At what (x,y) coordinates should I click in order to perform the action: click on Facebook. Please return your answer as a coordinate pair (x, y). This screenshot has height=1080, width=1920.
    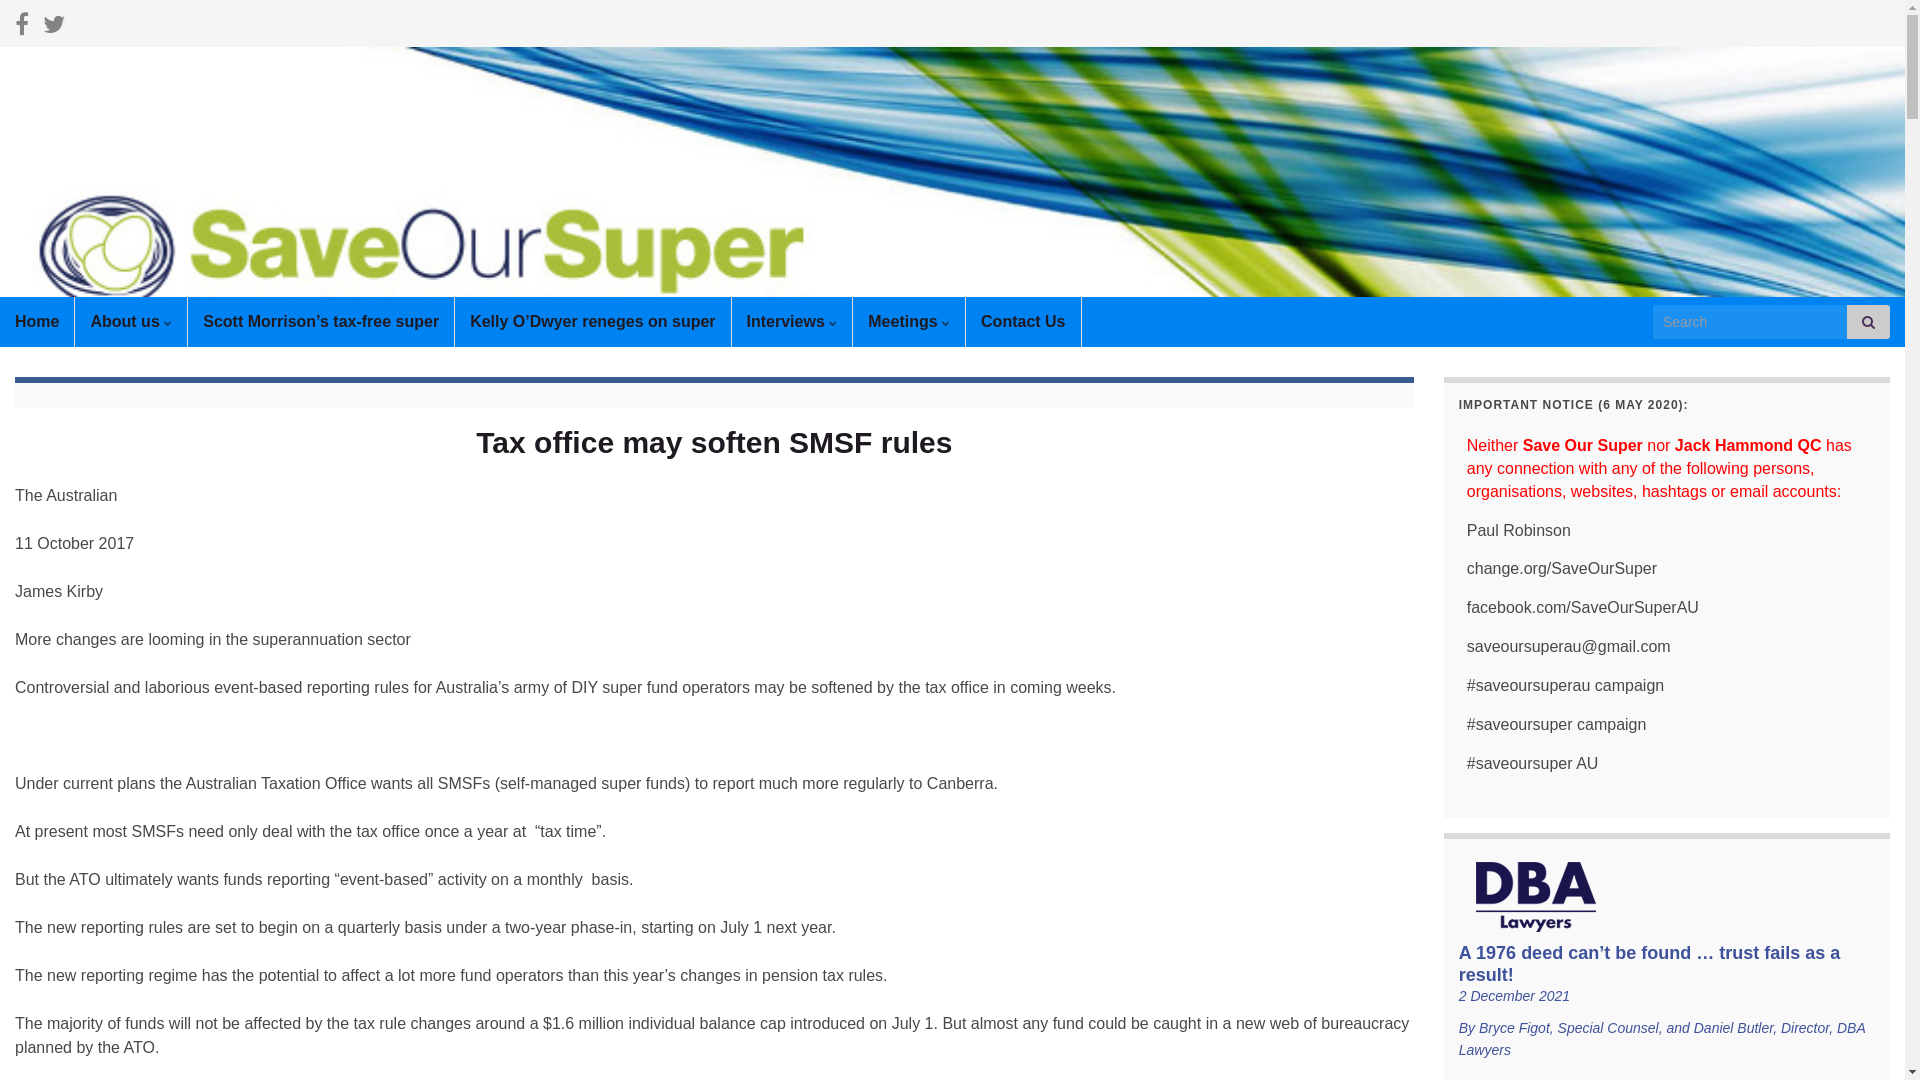
    Looking at the image, I should click on (22, 22).